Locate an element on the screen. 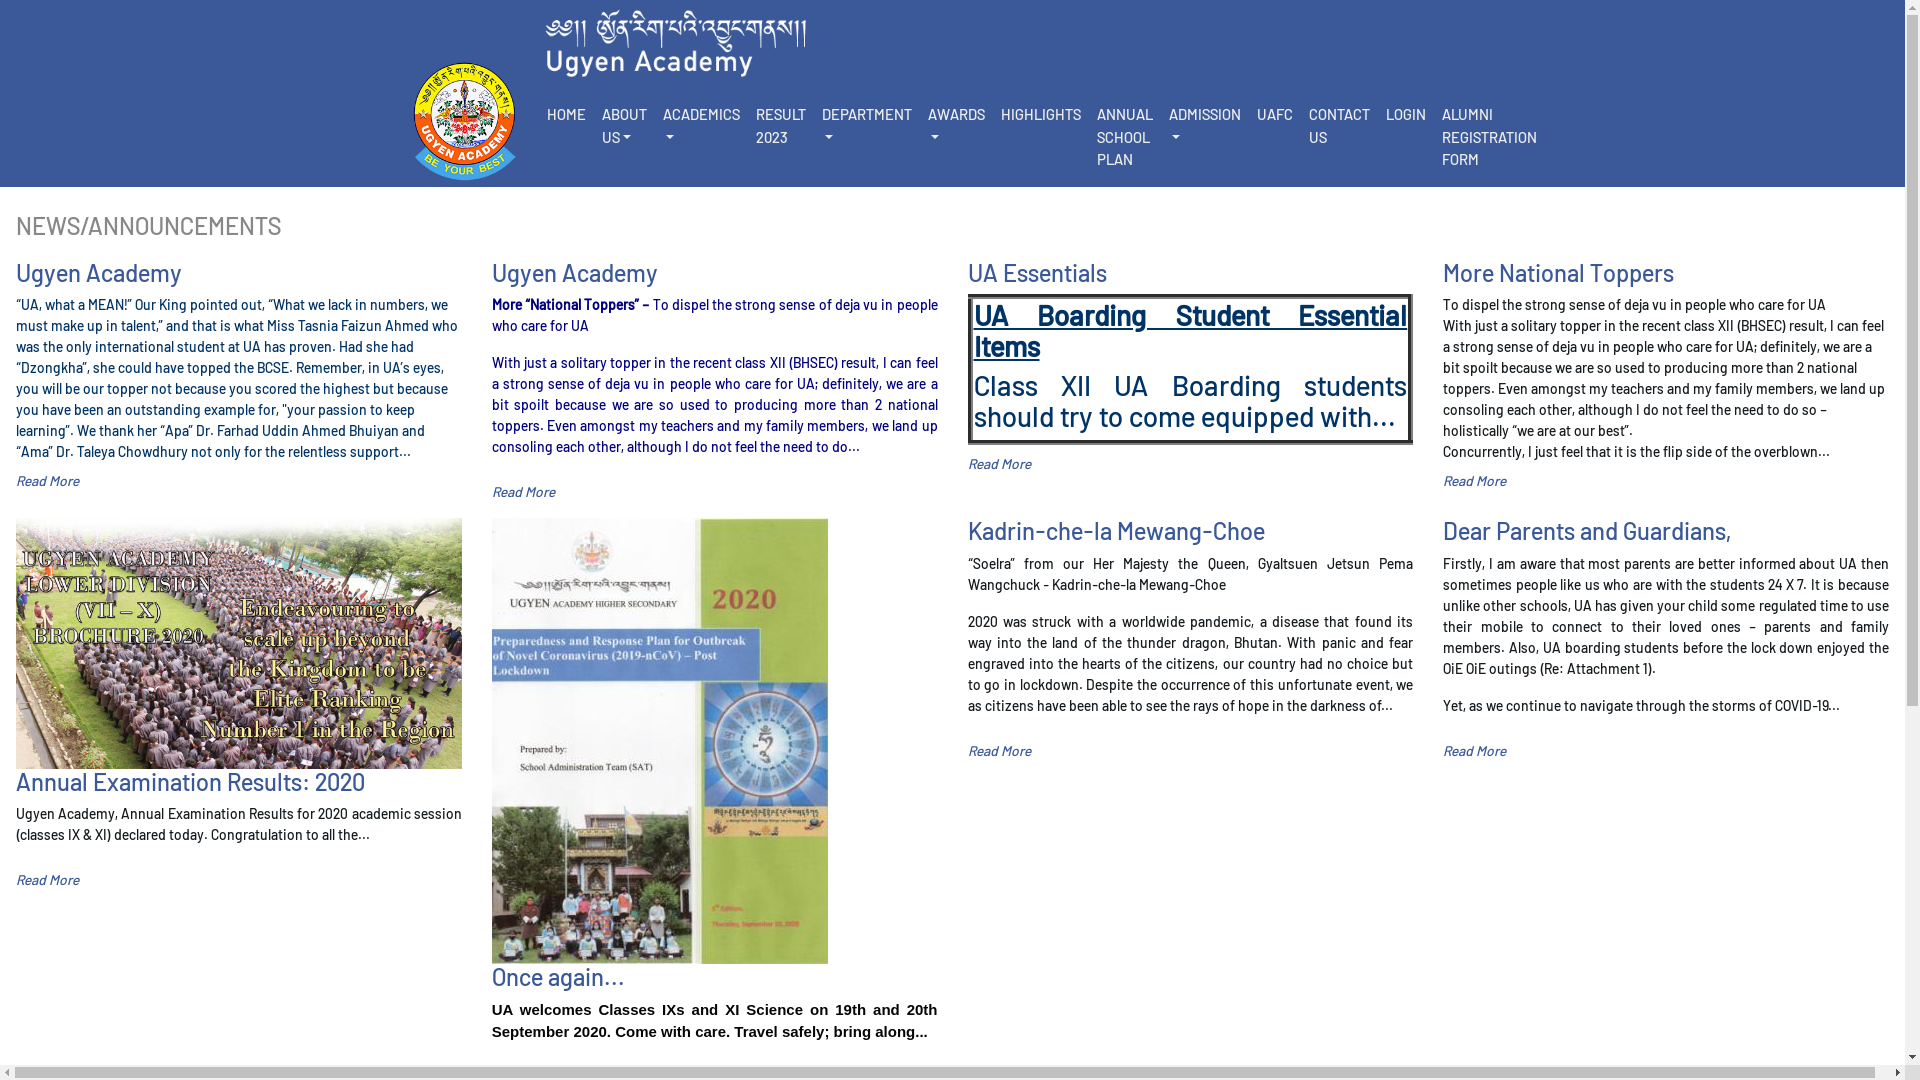  UA Essentials is located at coordinates (1191, 273).